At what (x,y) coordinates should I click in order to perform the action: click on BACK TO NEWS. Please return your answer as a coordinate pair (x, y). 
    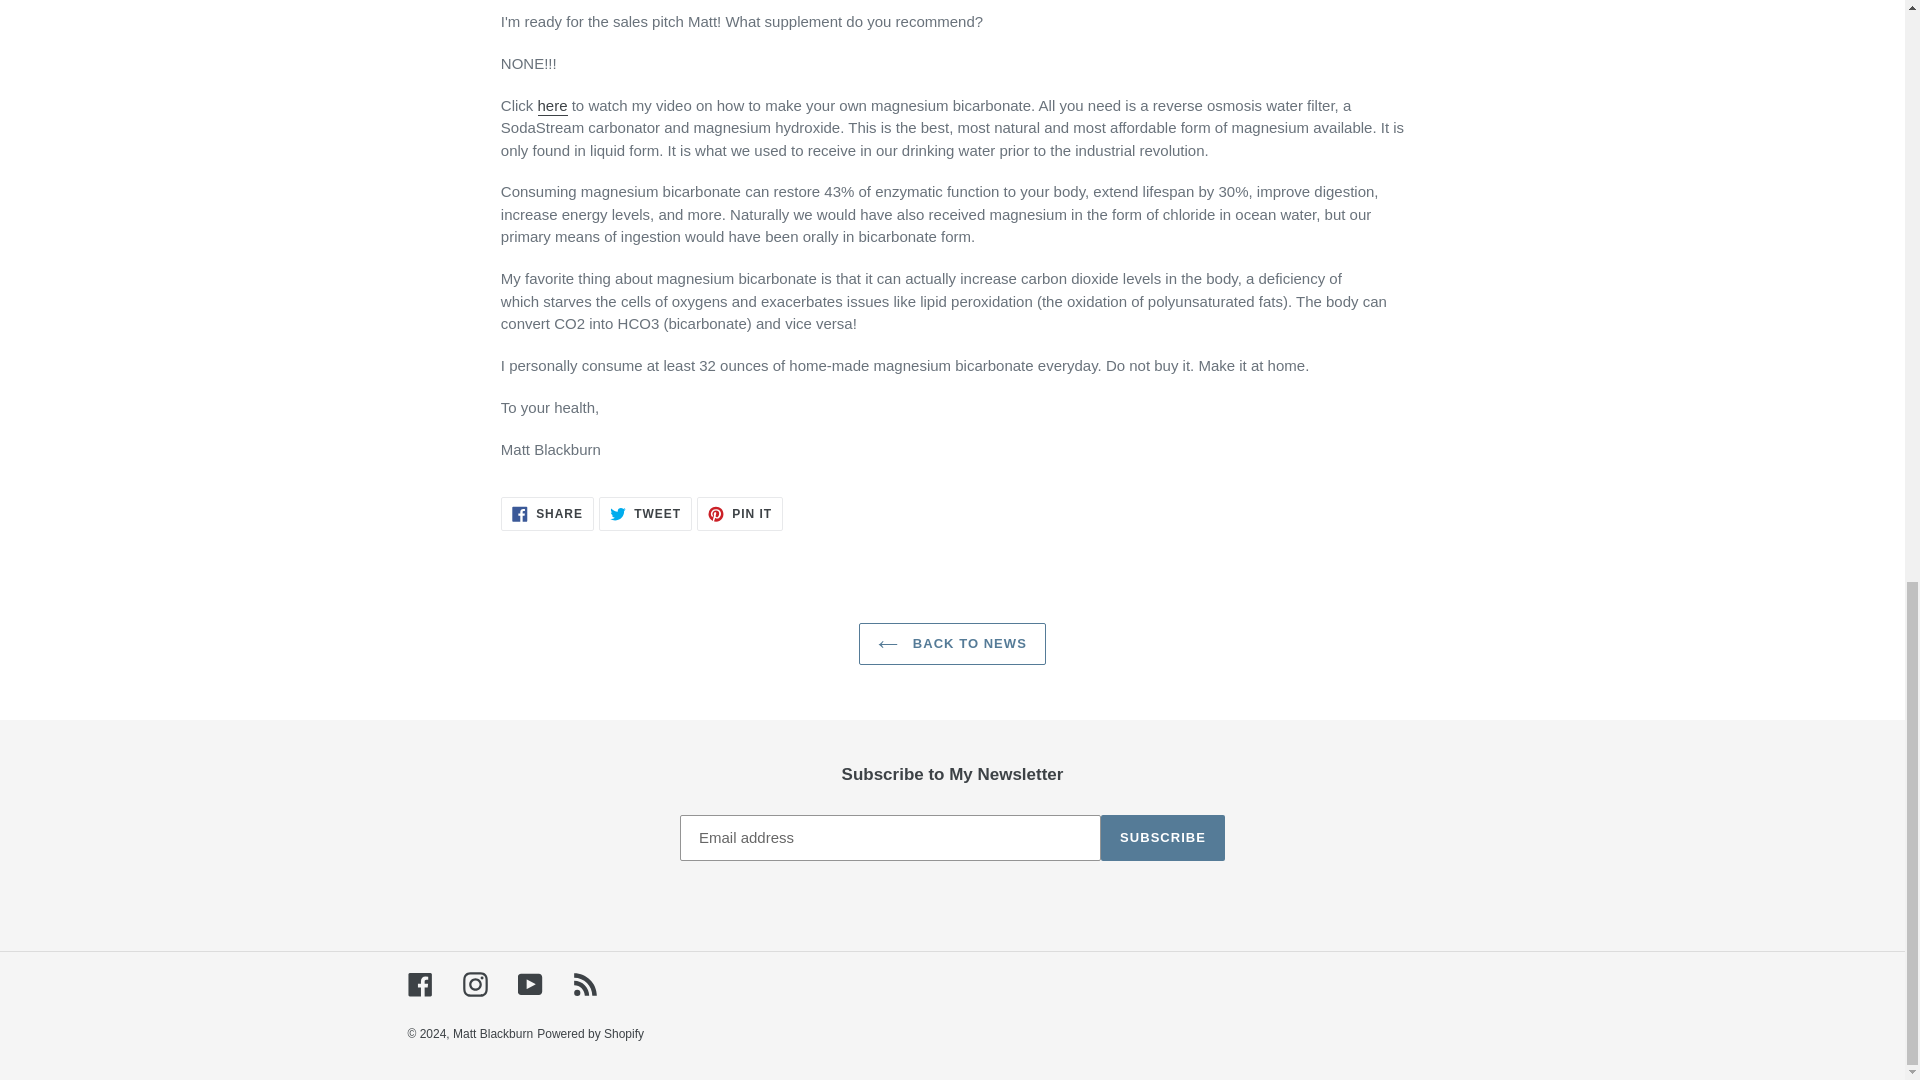
    Looking at the image, I should click on (420, 984).